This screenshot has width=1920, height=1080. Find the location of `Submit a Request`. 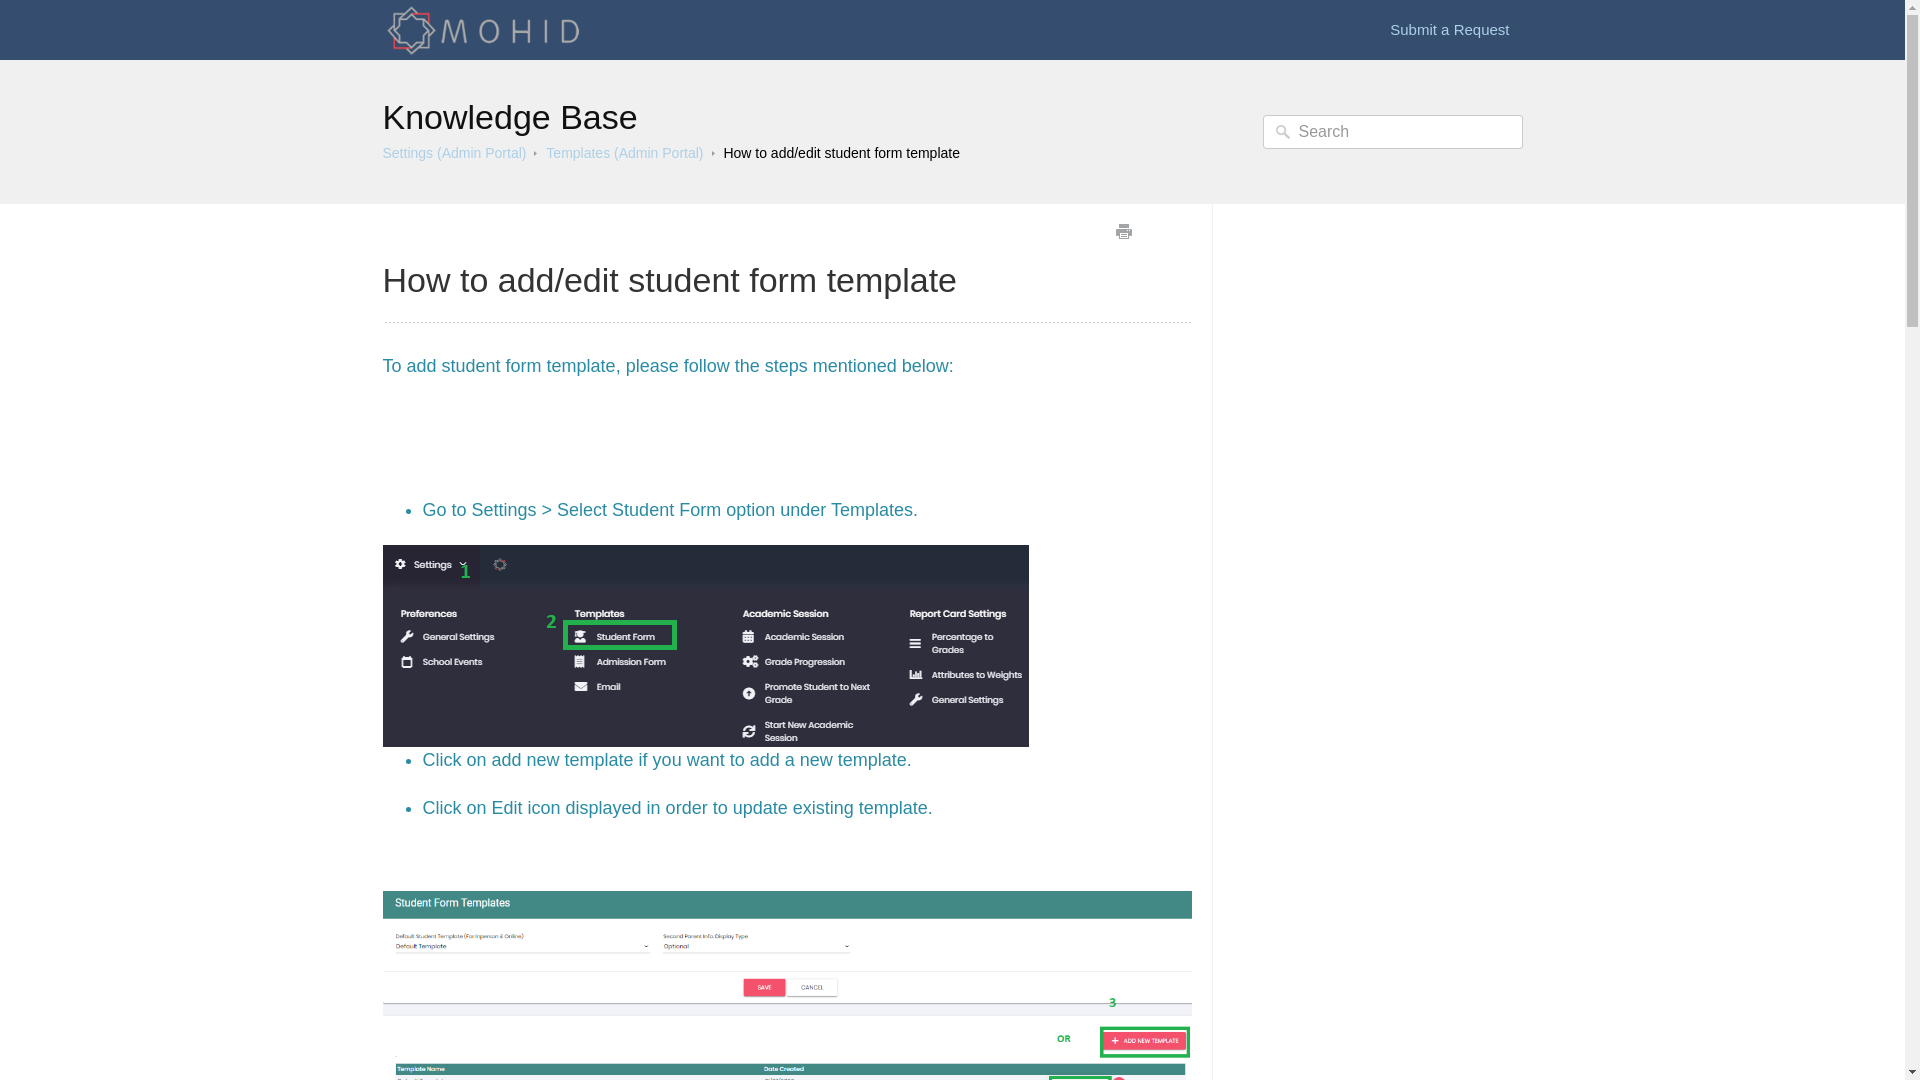

Submit a Request is located at coordinates (1449, 30).